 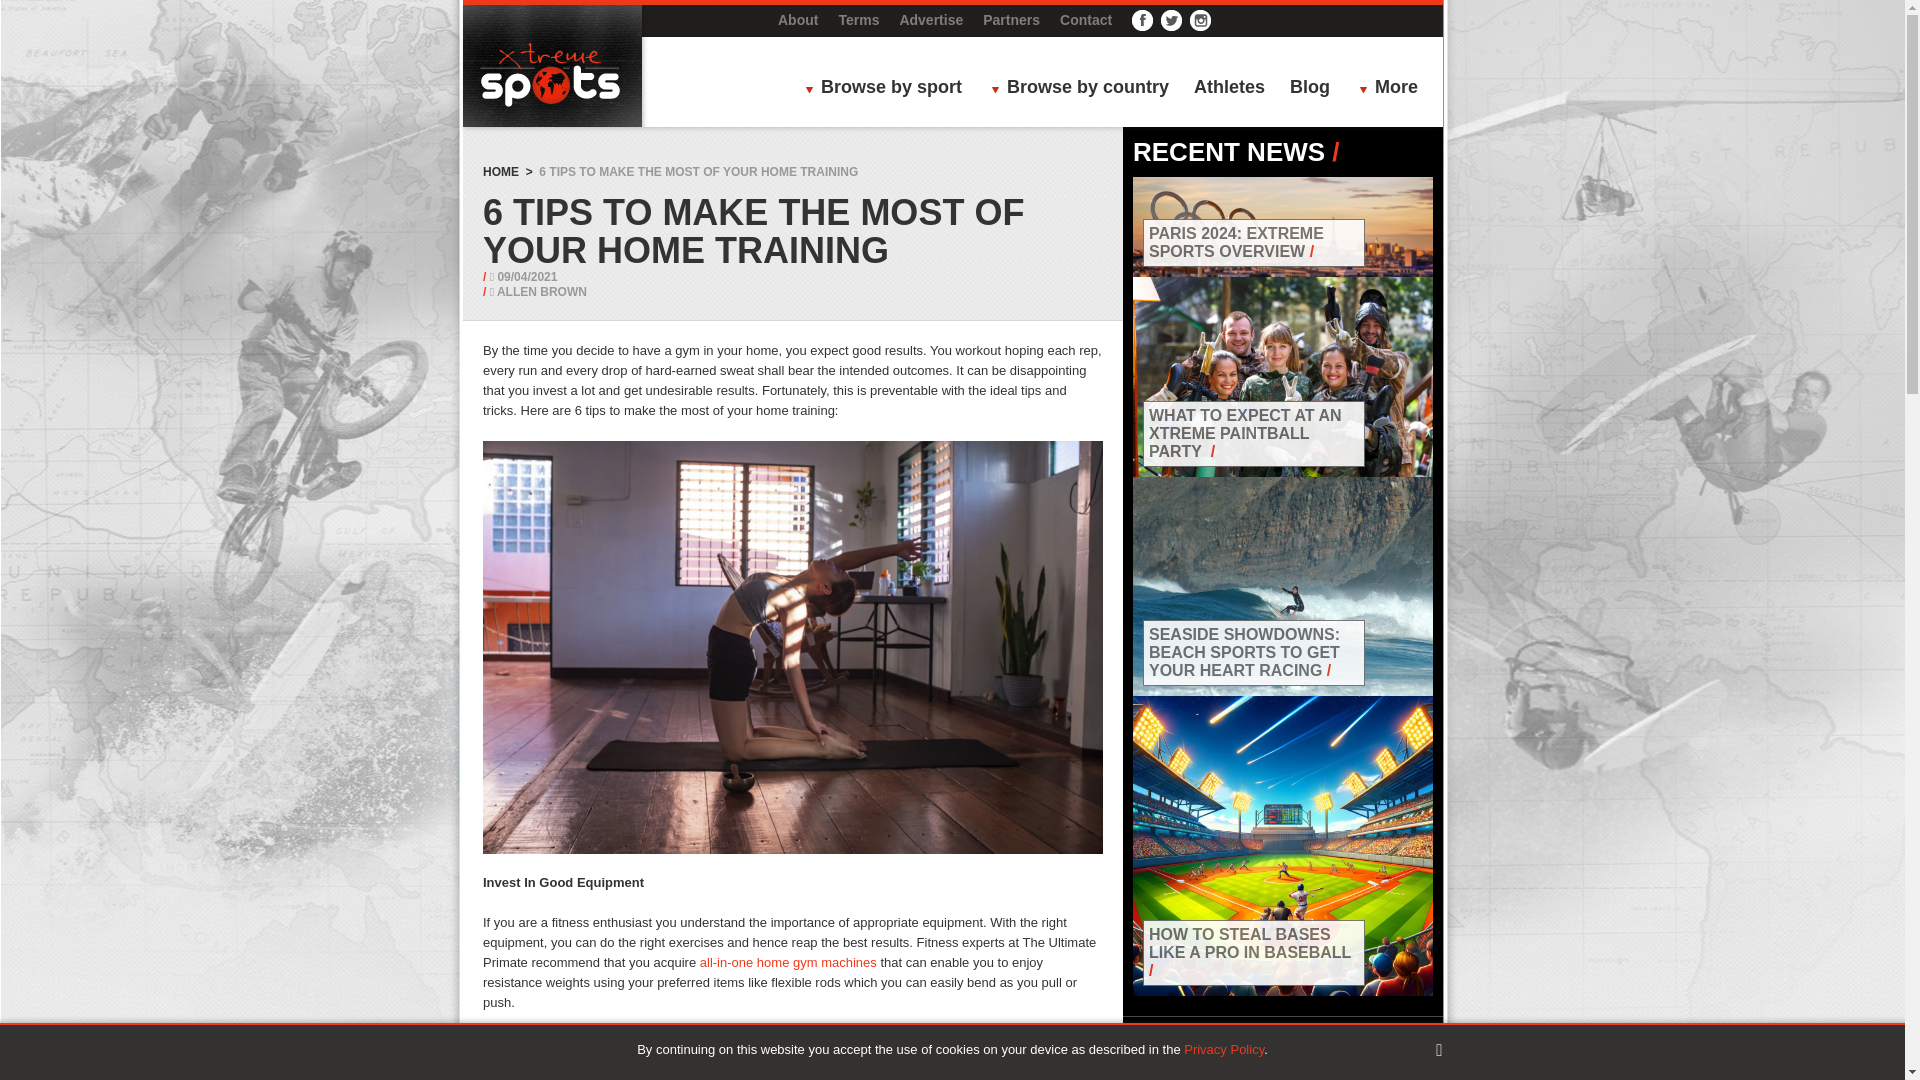 I want to click on Partners, so click(x=1012, y=20).